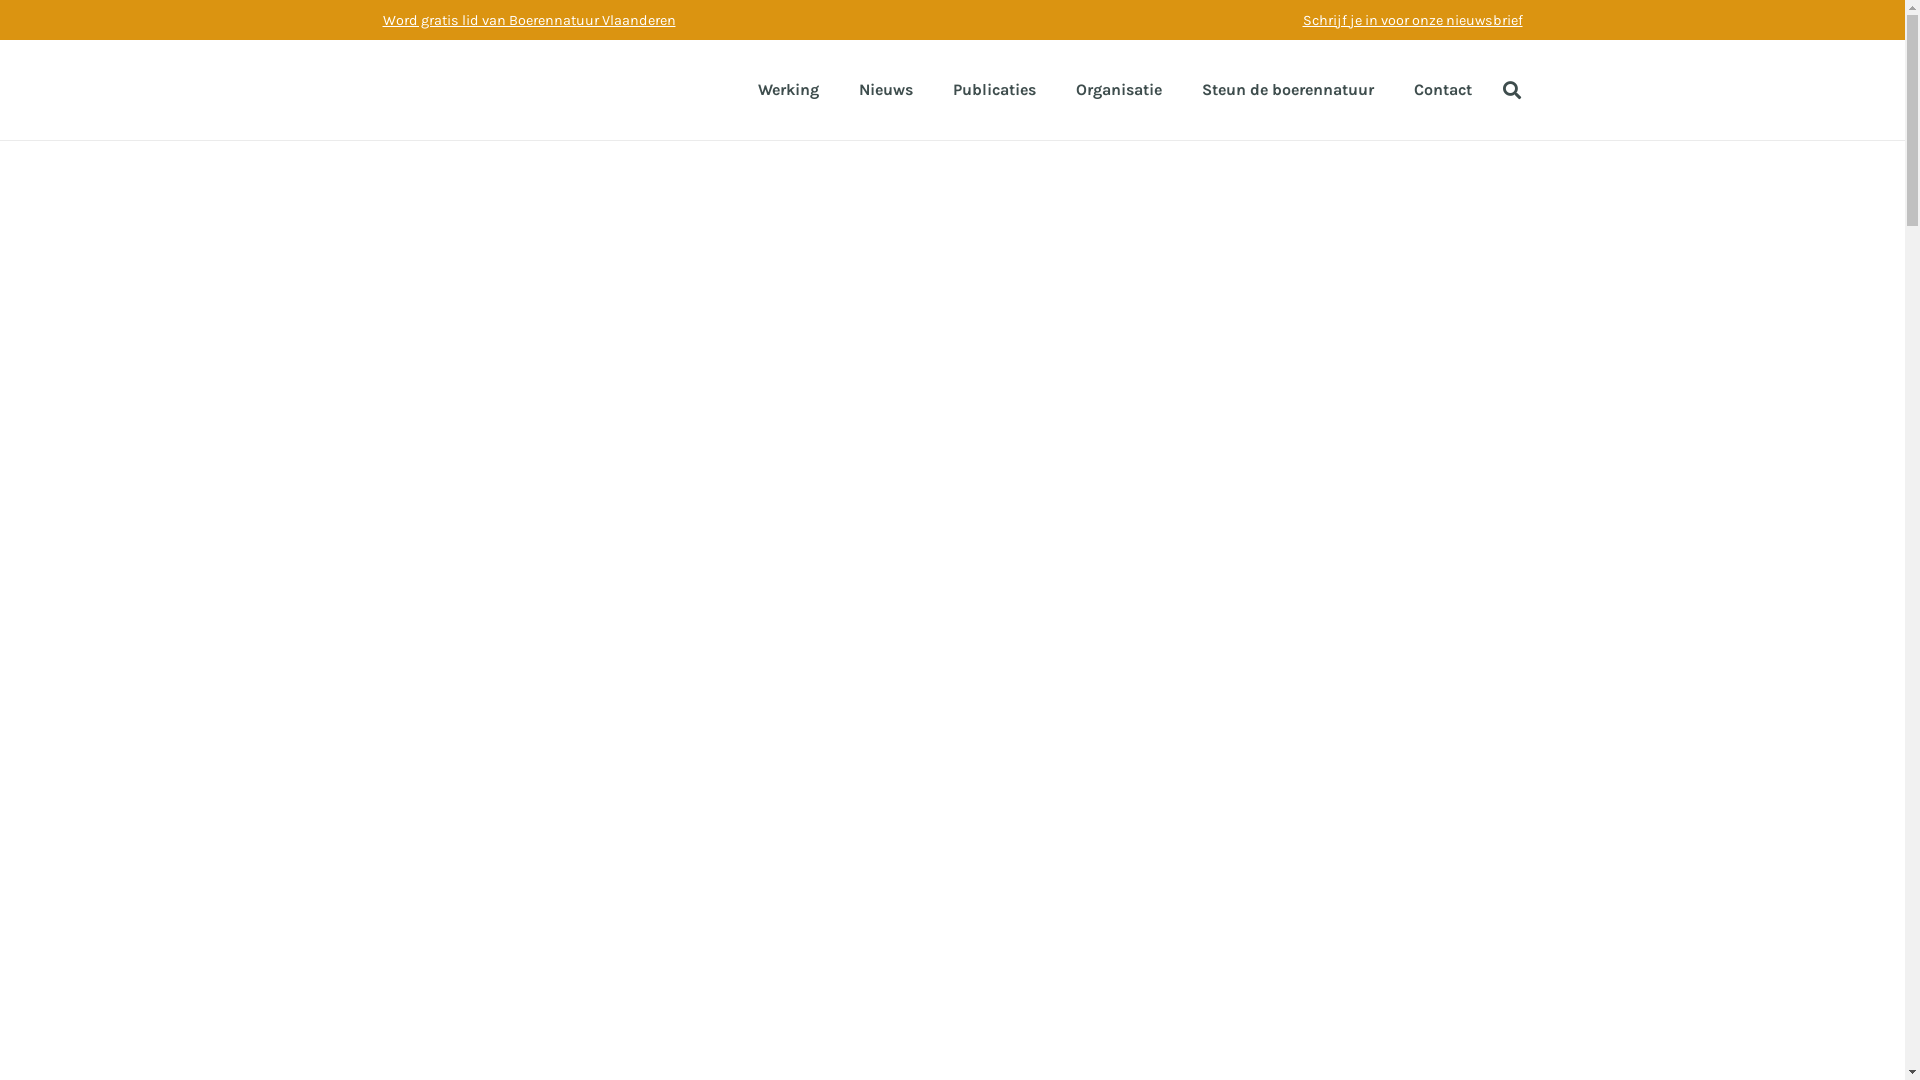  What do you see at coordinates (886, 90) in the screenshot?
I see `Nieuws` at bounding box center [886, 90].